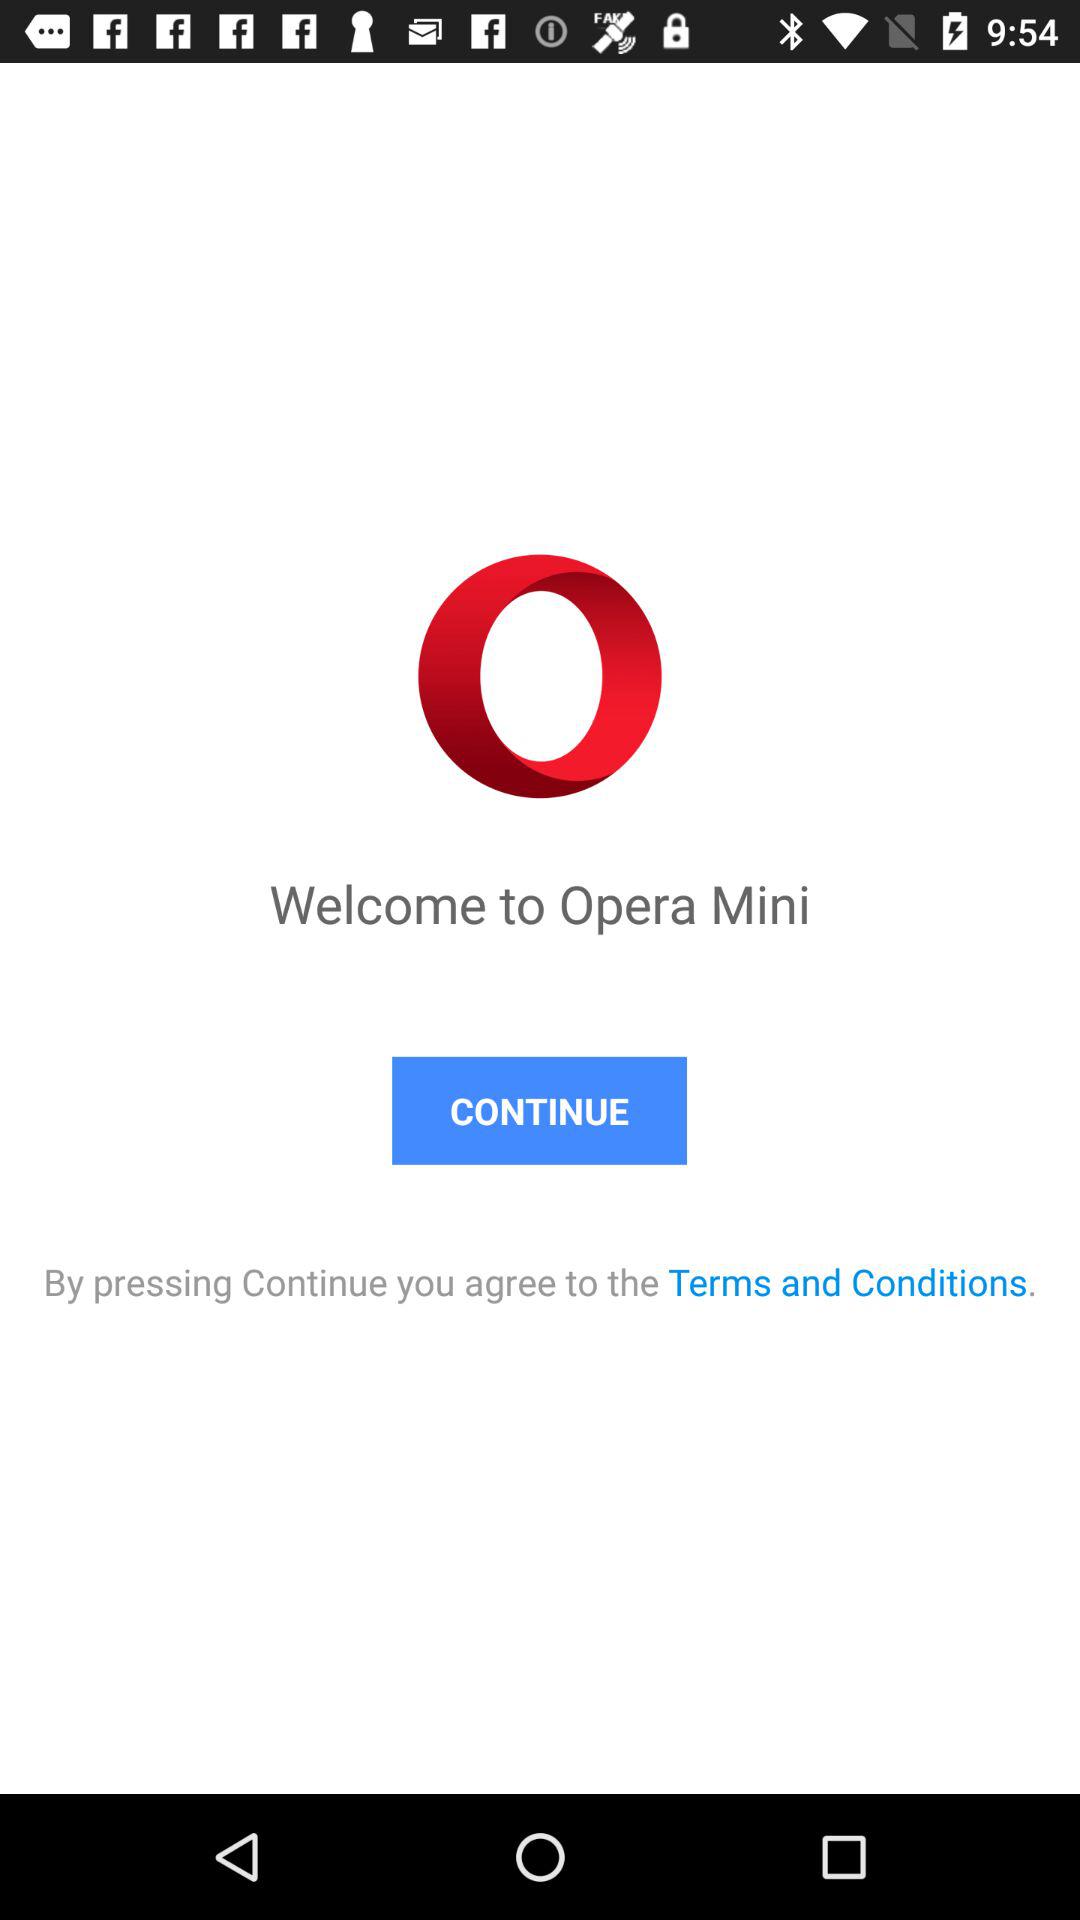 The height and width of the screenshot is (1920, 1080). What do you see at coordinates (540, 1262) in the screenshot?
I see `tap by pressing continue` at bounding box center [540, 1262].